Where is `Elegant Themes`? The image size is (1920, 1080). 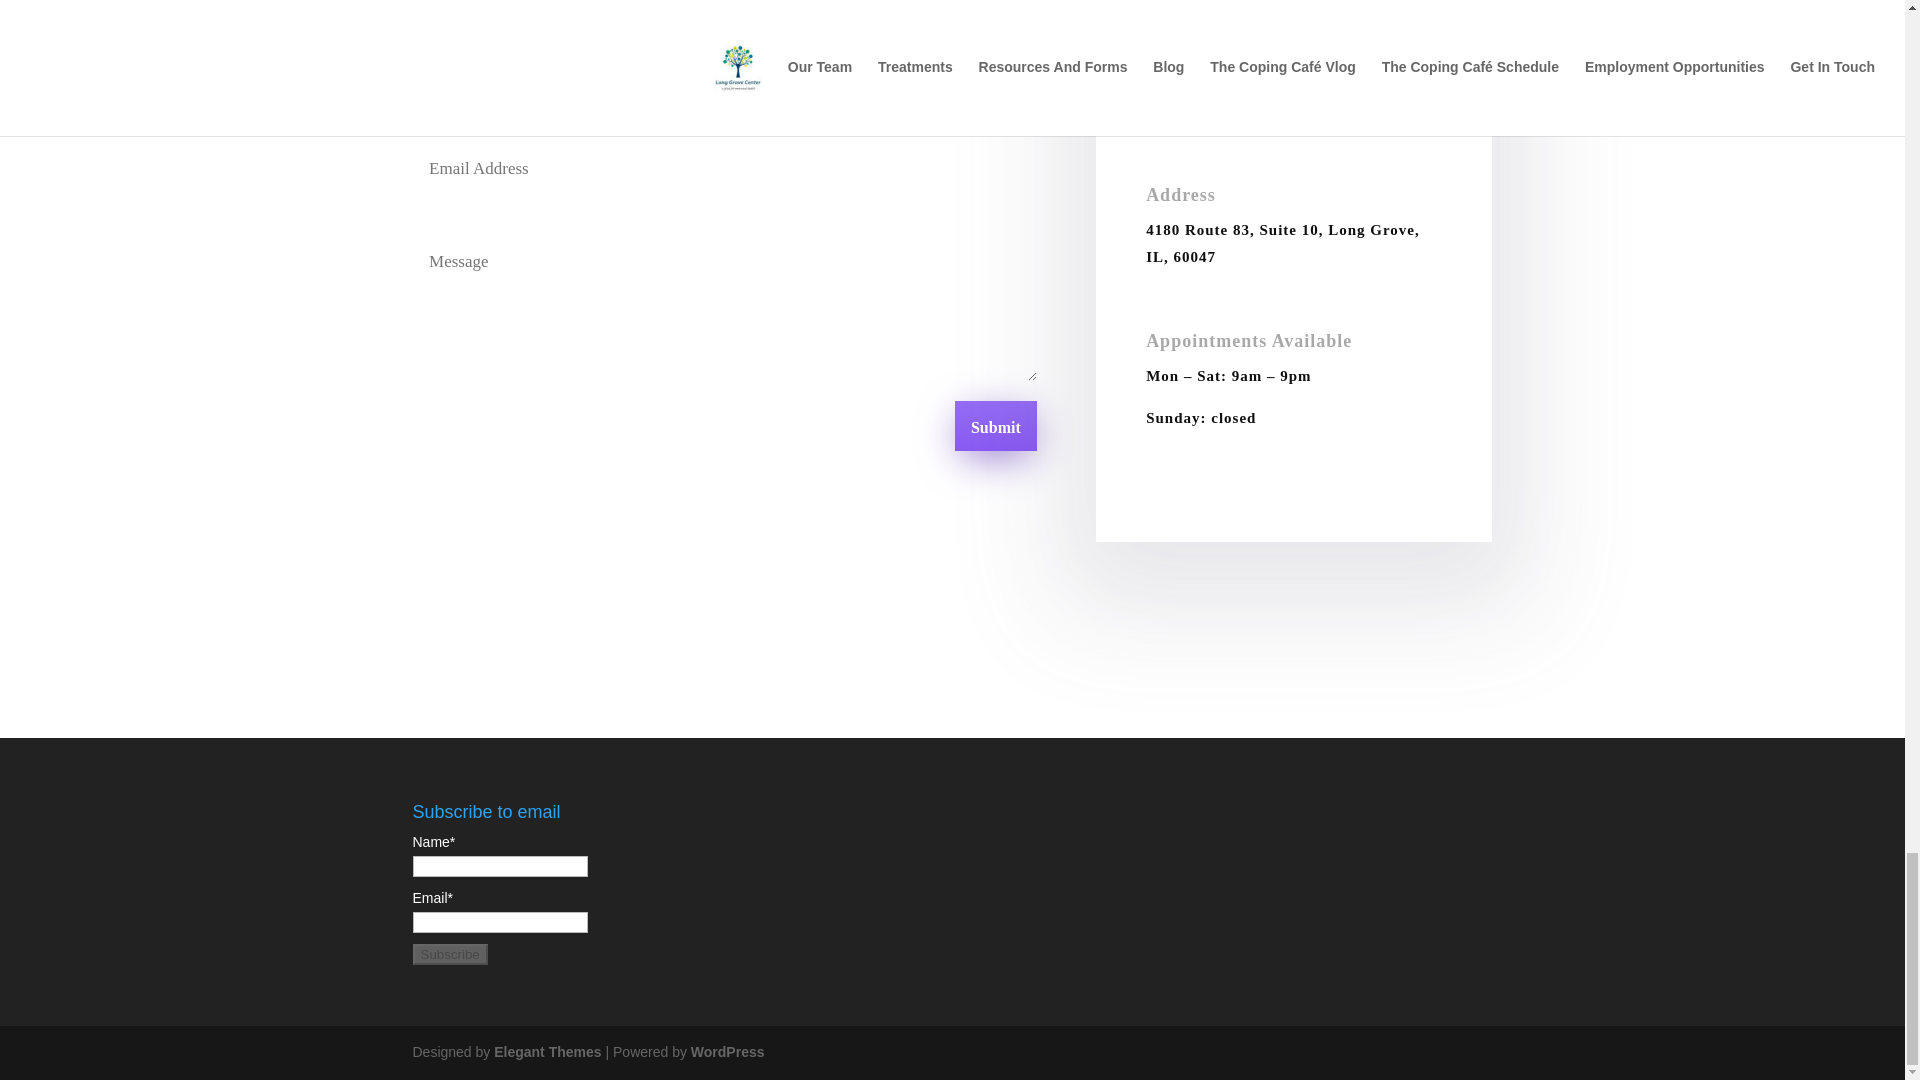 Elegant Themes is located at coordinates (546, 1052).